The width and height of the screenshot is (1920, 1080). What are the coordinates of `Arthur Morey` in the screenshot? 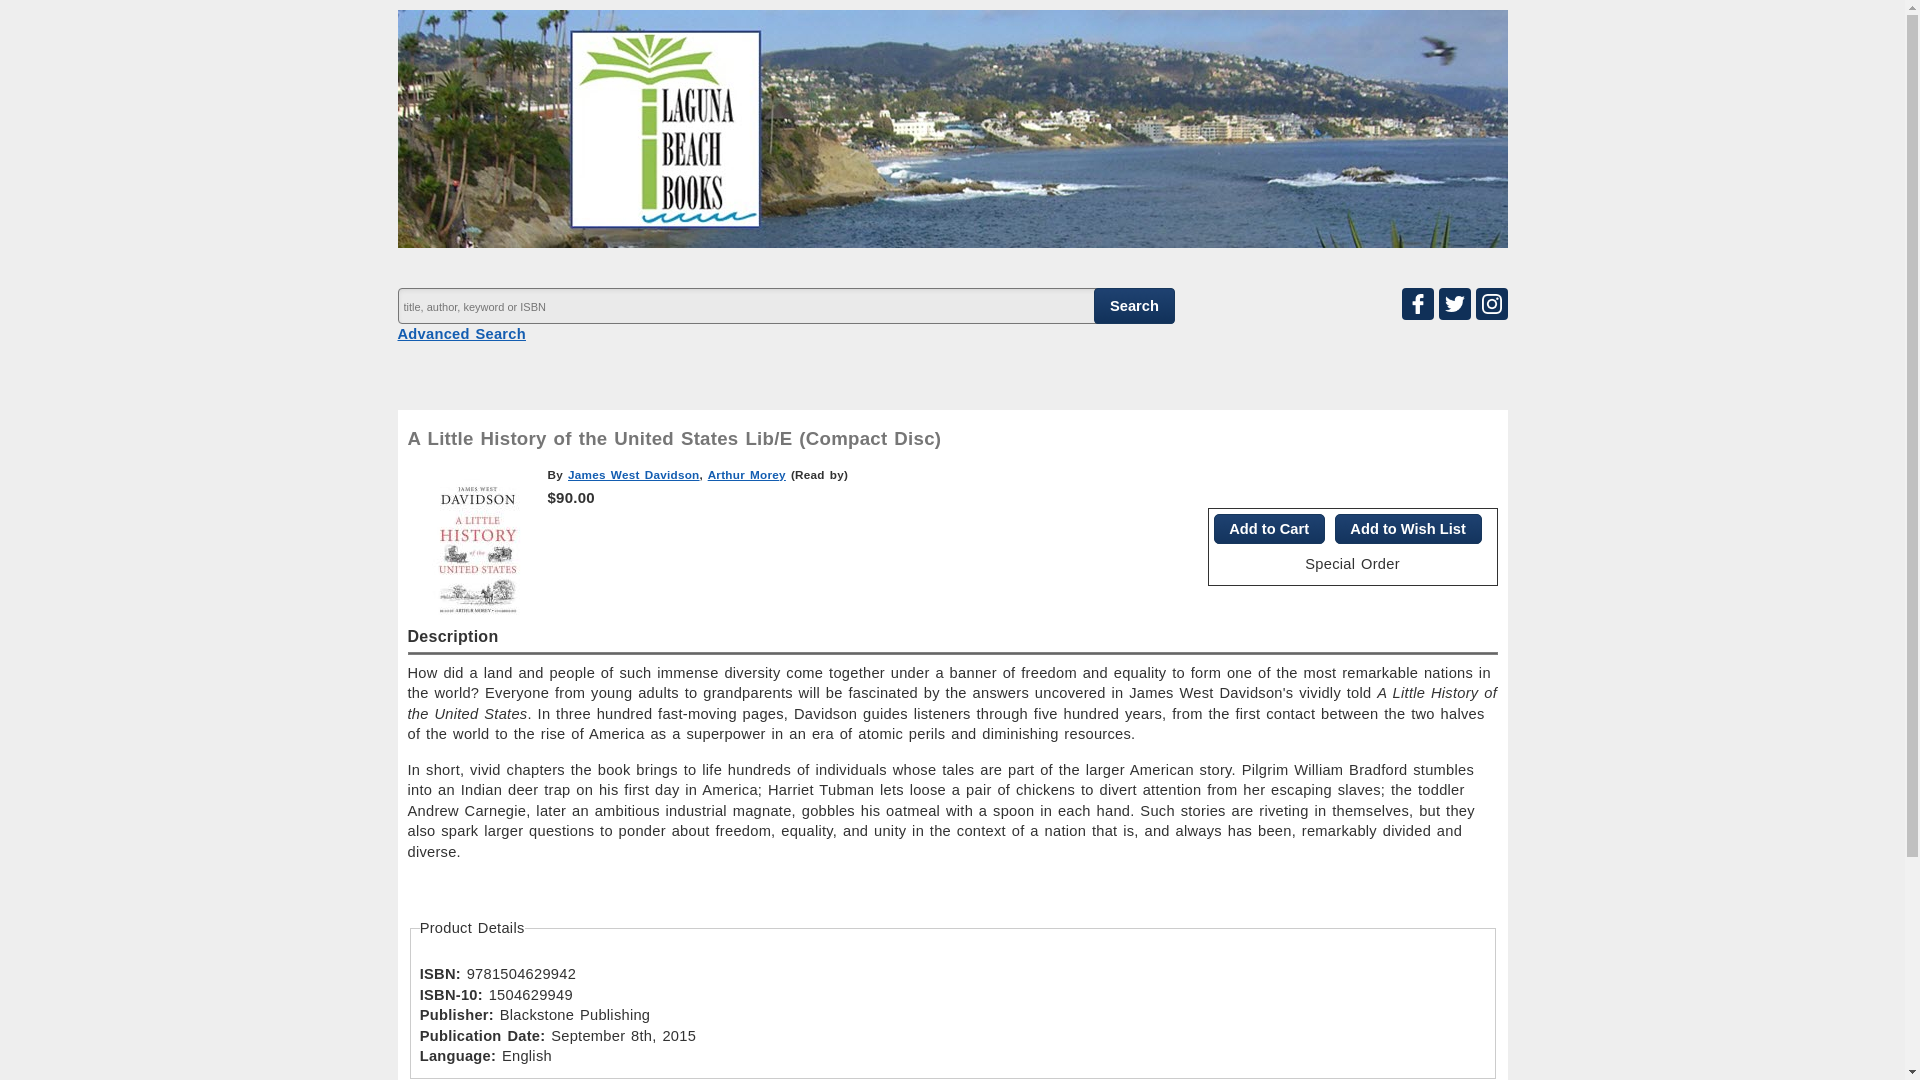 It's located at (746, 474).